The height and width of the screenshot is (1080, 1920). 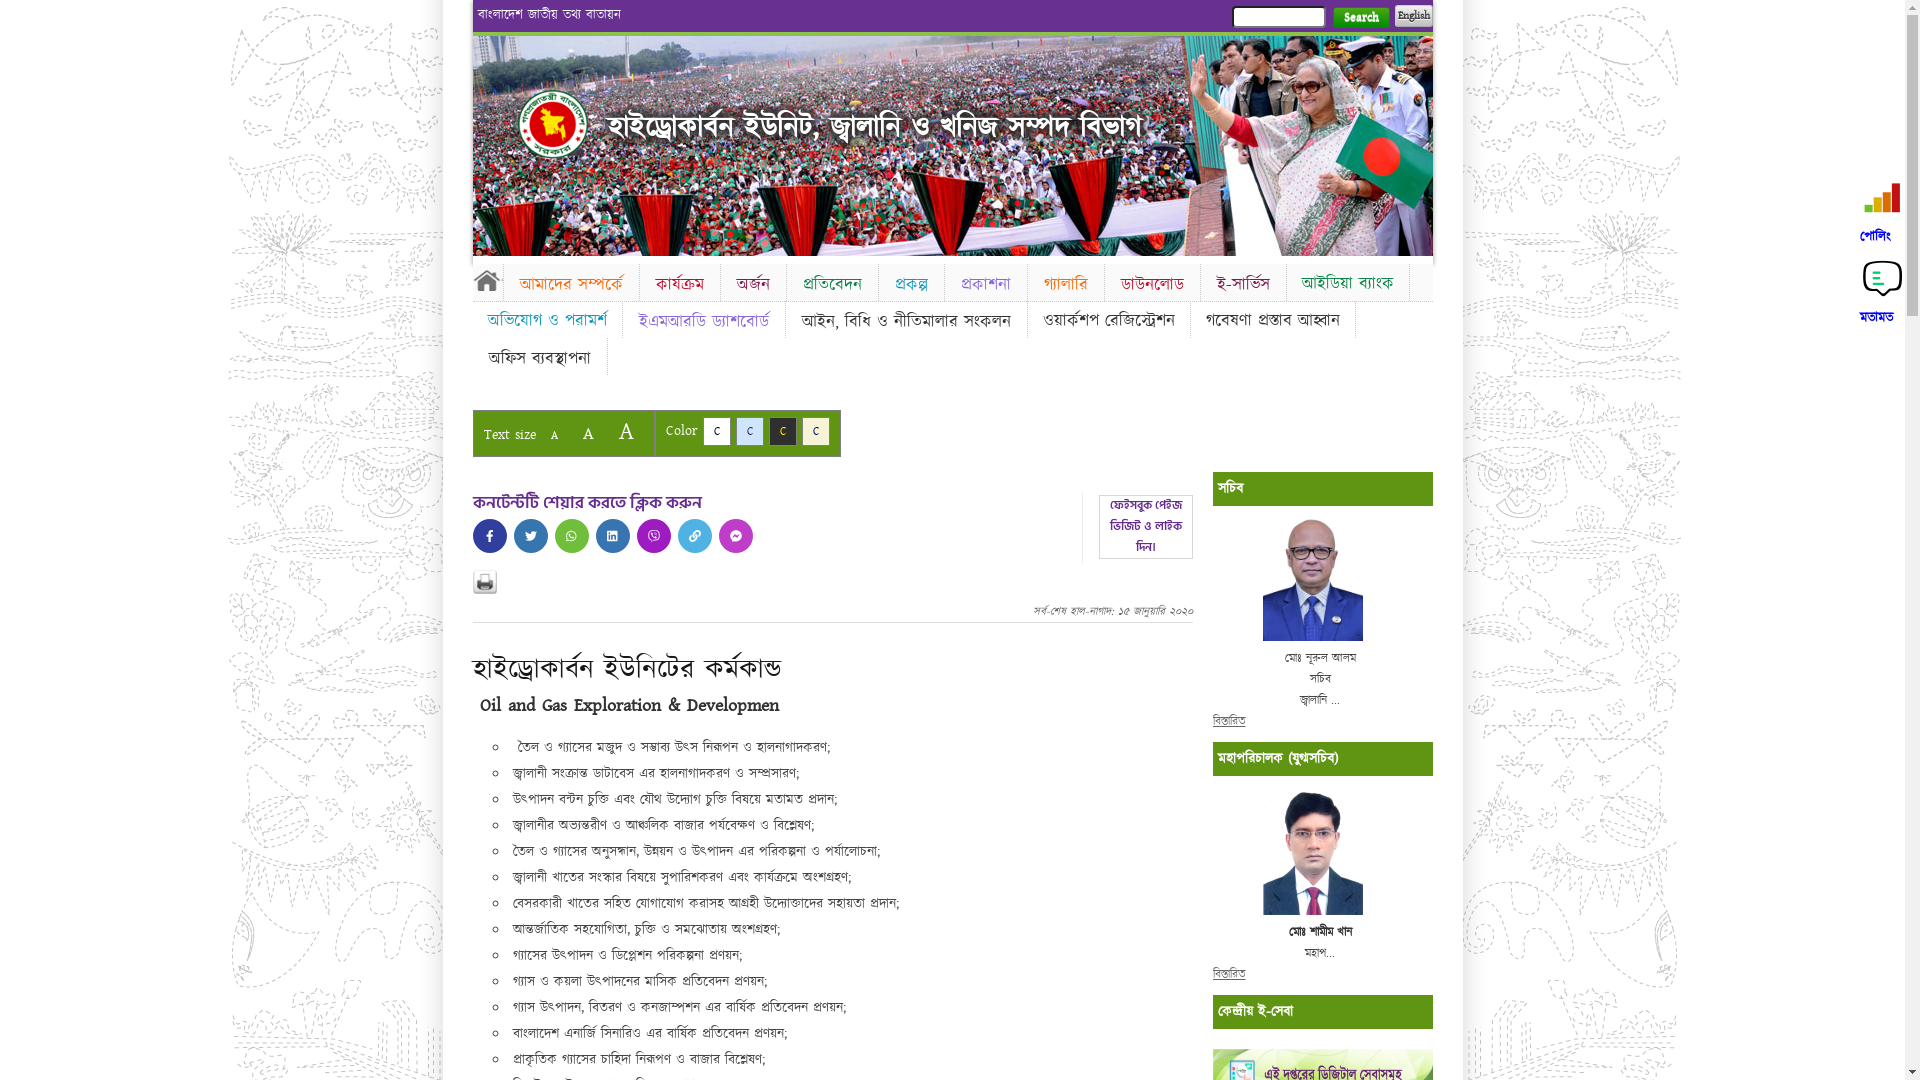 I want to click on English, so click(x=1413, y=16).